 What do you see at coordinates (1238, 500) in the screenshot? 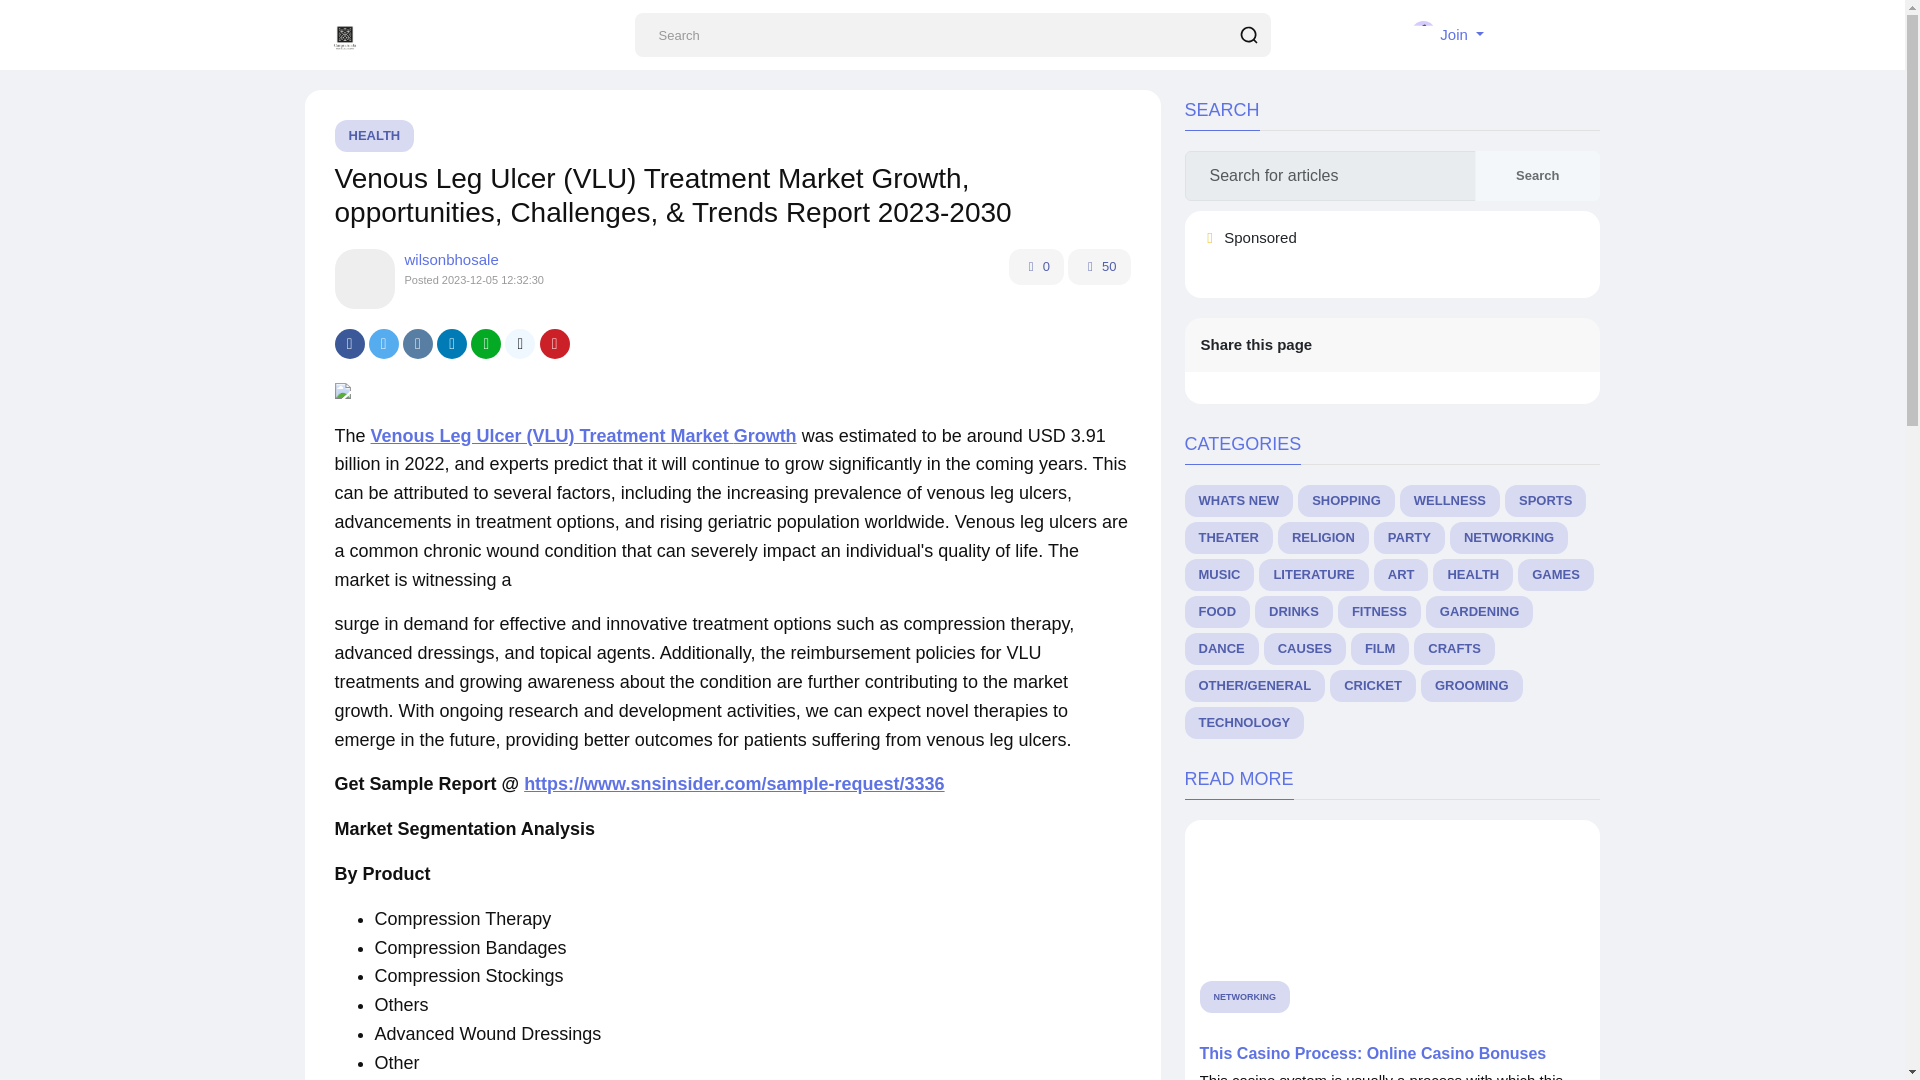
I see `WHATS NEW` at bounding box center [1238, 500].